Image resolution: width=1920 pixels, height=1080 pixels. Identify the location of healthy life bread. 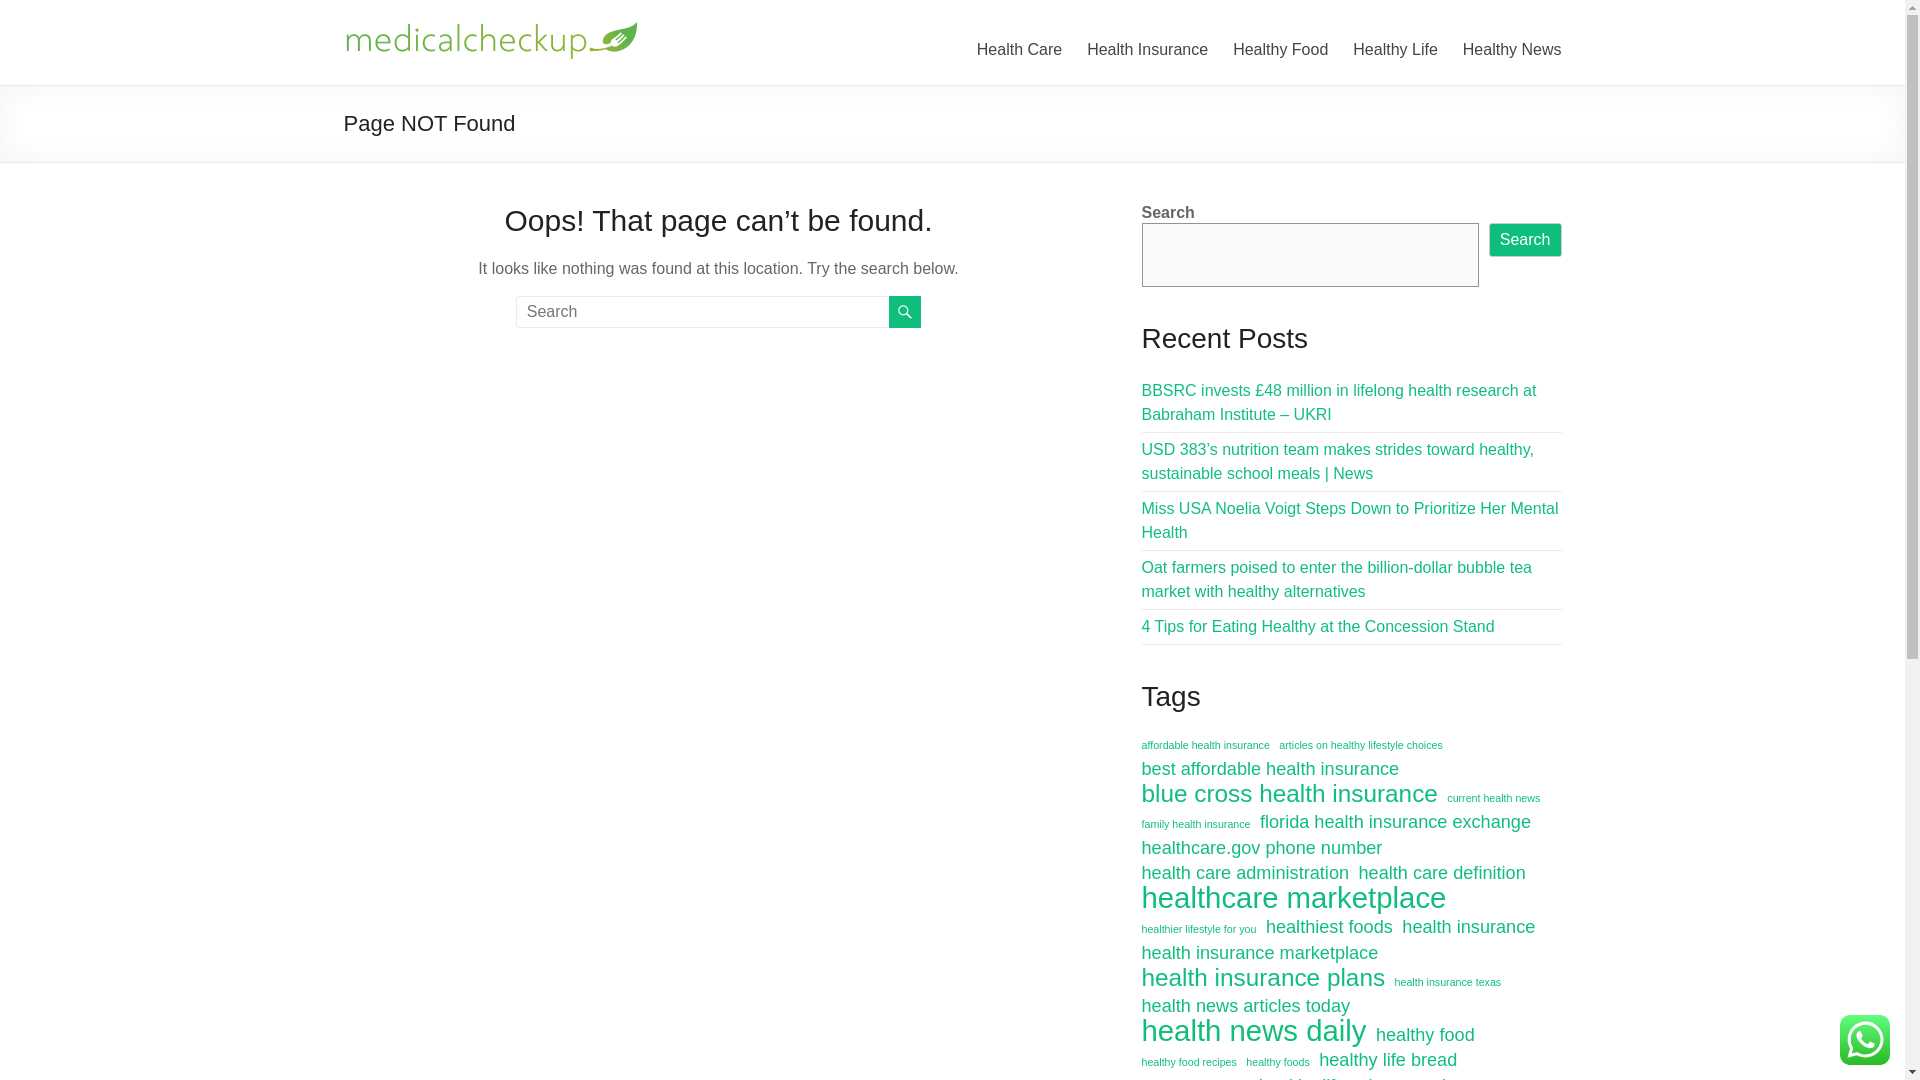
(1388, 1060).